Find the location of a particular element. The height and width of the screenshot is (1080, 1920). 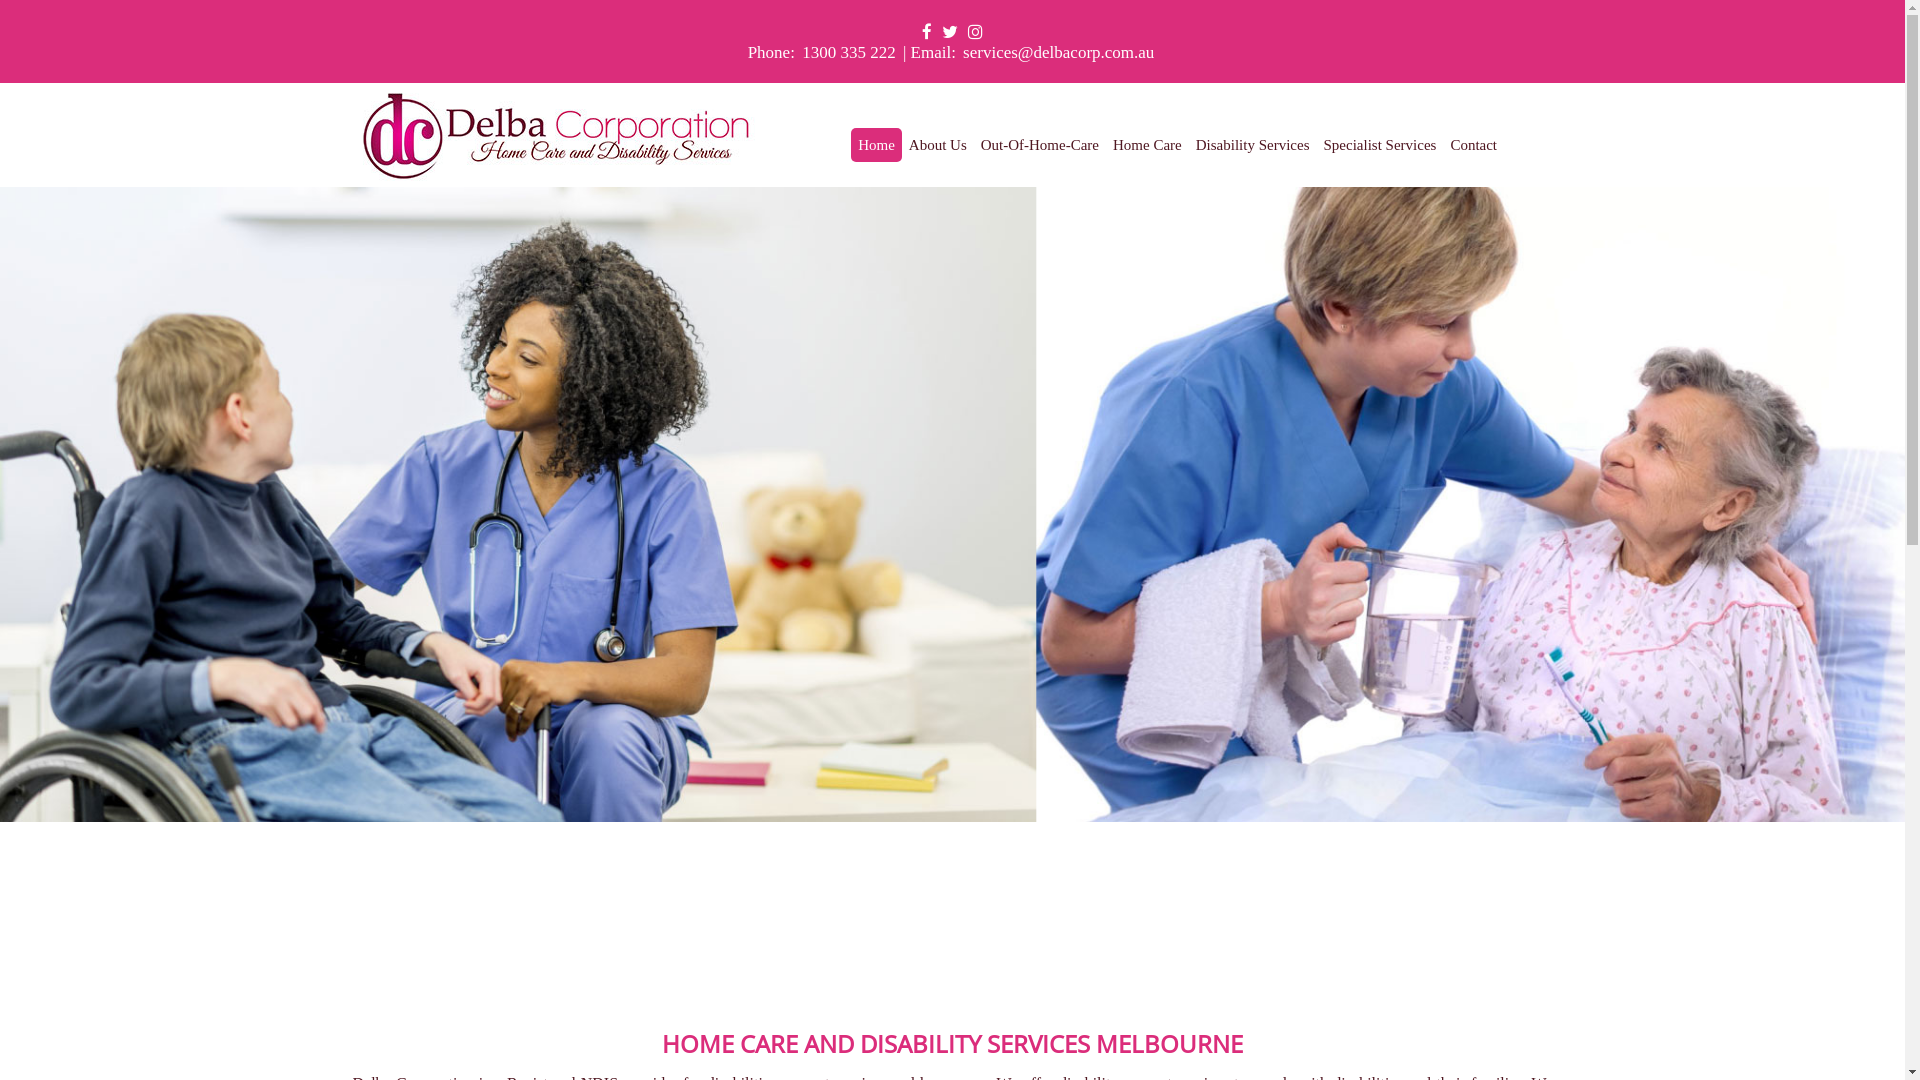

About Us is located at coordinates (938, 145).